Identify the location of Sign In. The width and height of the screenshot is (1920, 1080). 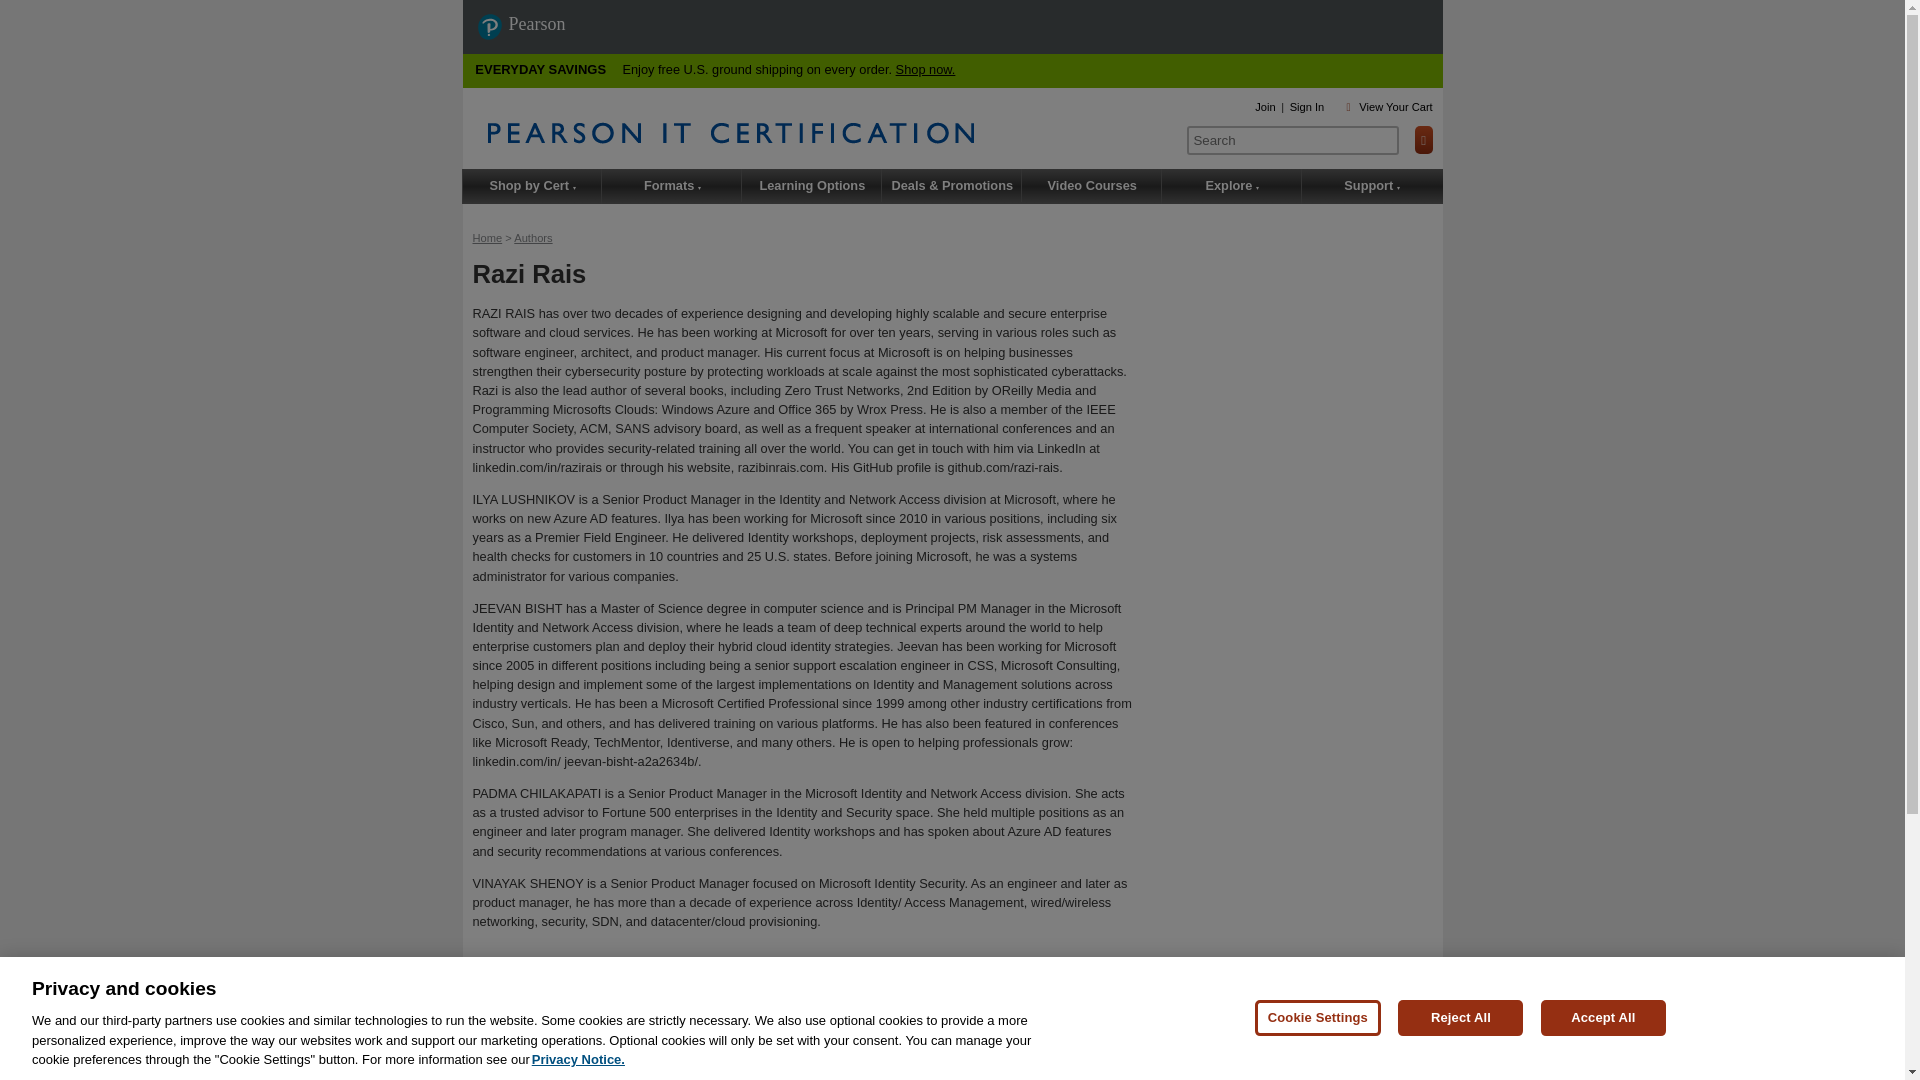
(1307, 107).